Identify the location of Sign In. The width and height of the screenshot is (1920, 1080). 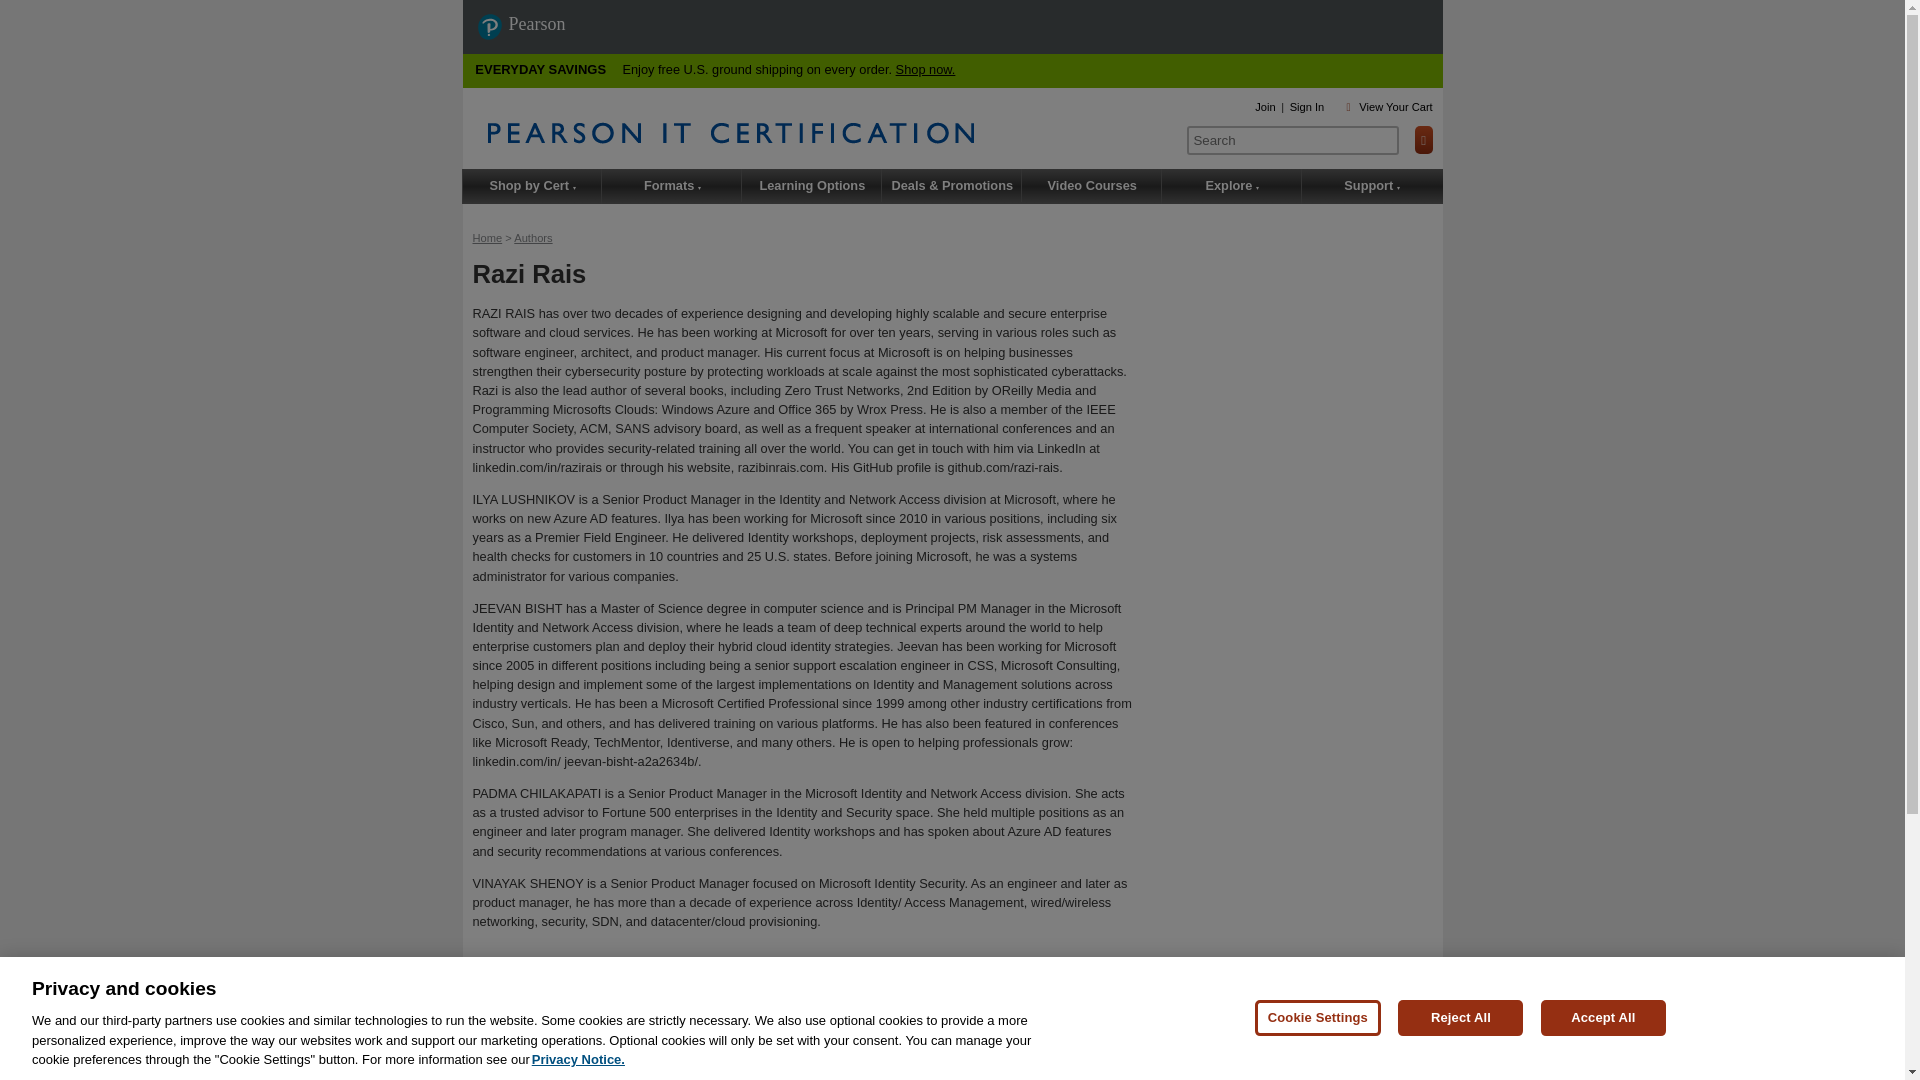
(1307, 107).